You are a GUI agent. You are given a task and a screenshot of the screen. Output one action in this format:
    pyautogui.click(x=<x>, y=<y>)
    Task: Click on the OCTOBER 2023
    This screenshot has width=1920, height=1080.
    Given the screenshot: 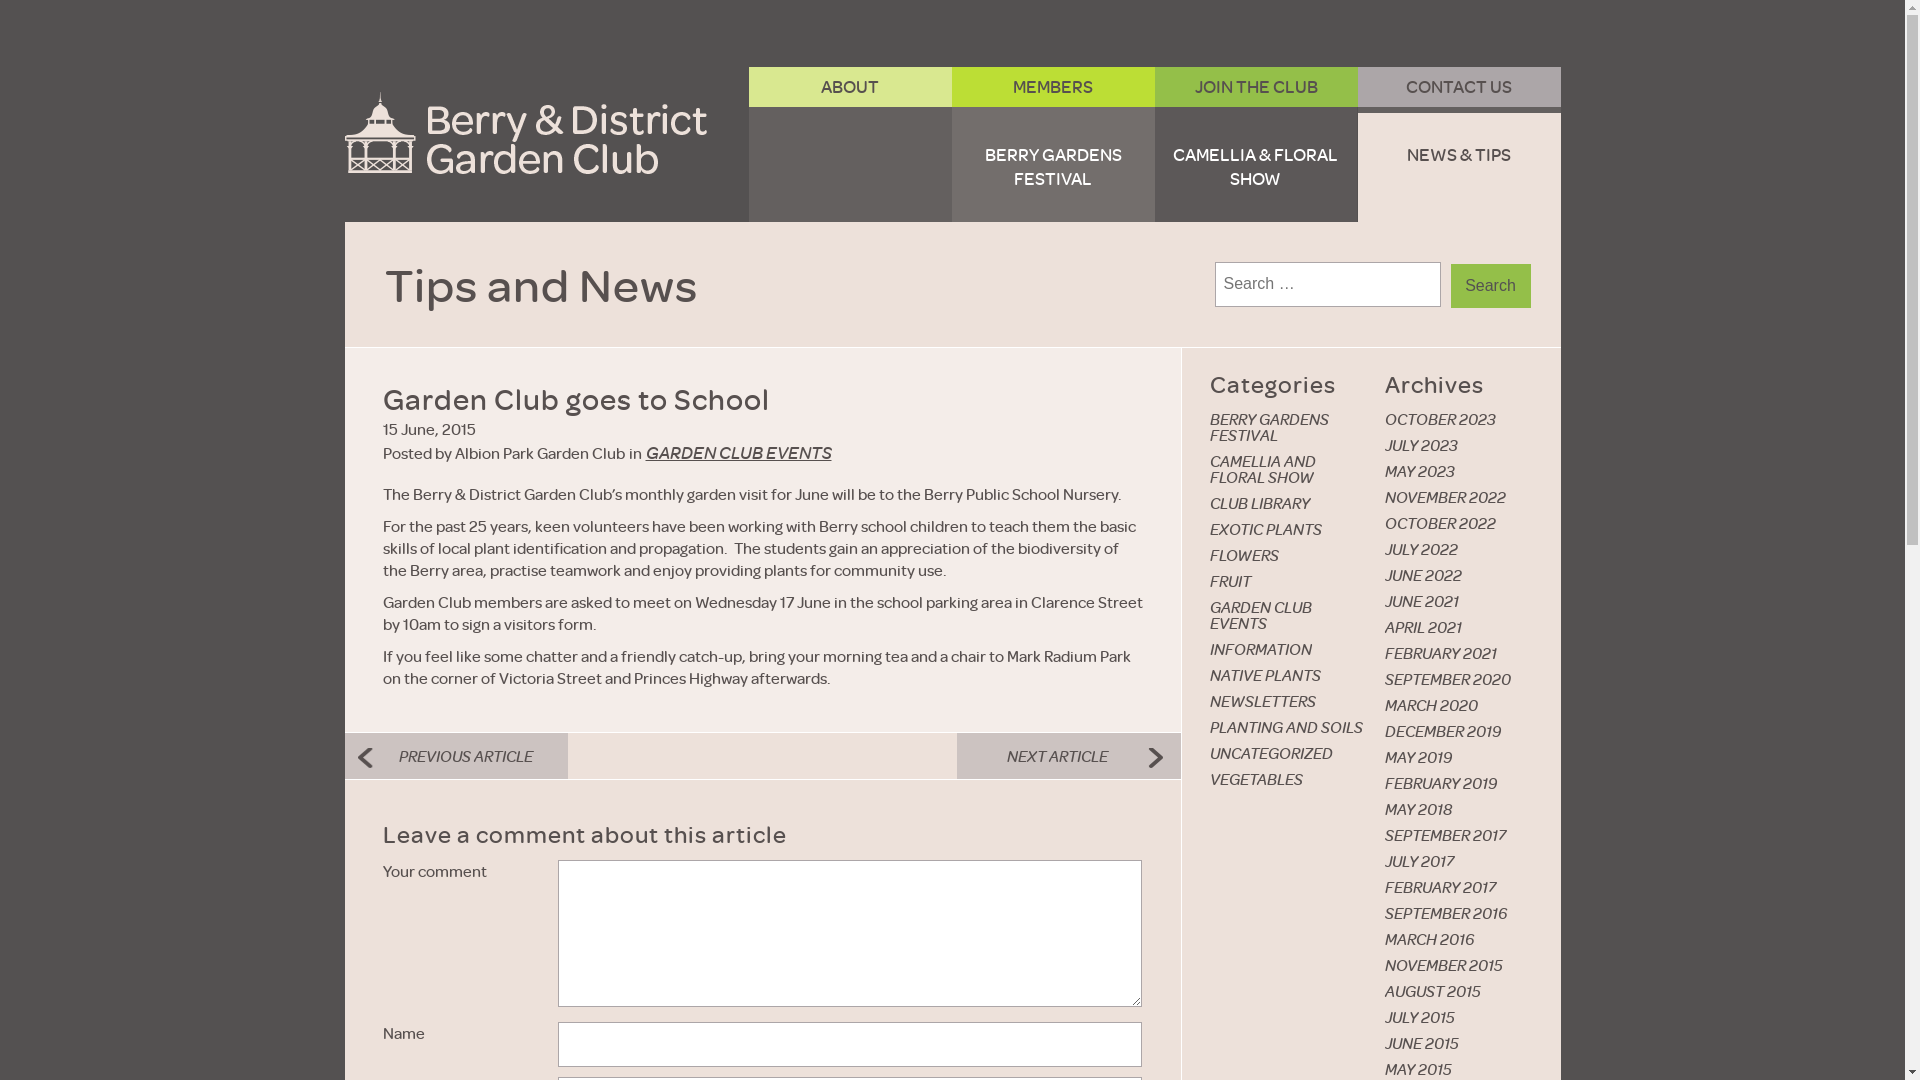 What is the action you would take?
    pyautogui.click(x=1440, y=419)
    